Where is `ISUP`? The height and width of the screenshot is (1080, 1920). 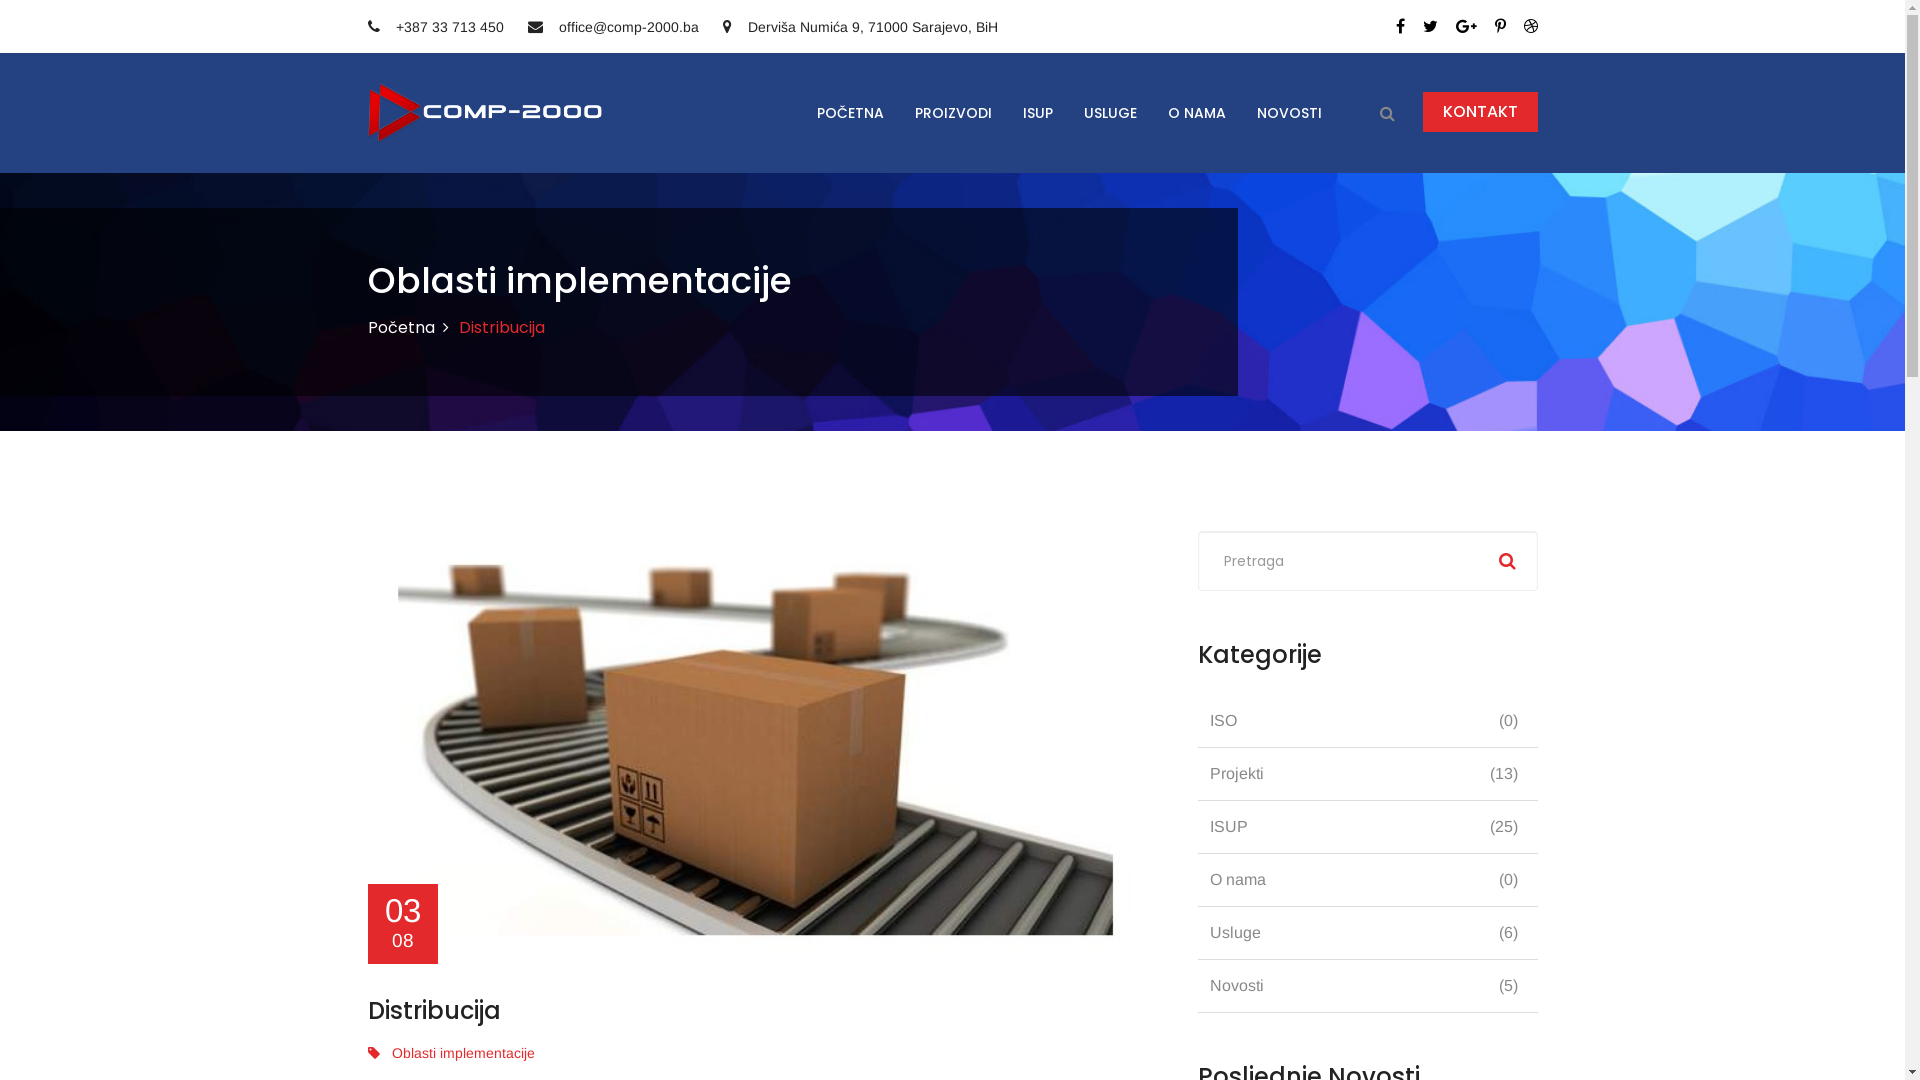
ISUP is located at coordinates (1038, 113).